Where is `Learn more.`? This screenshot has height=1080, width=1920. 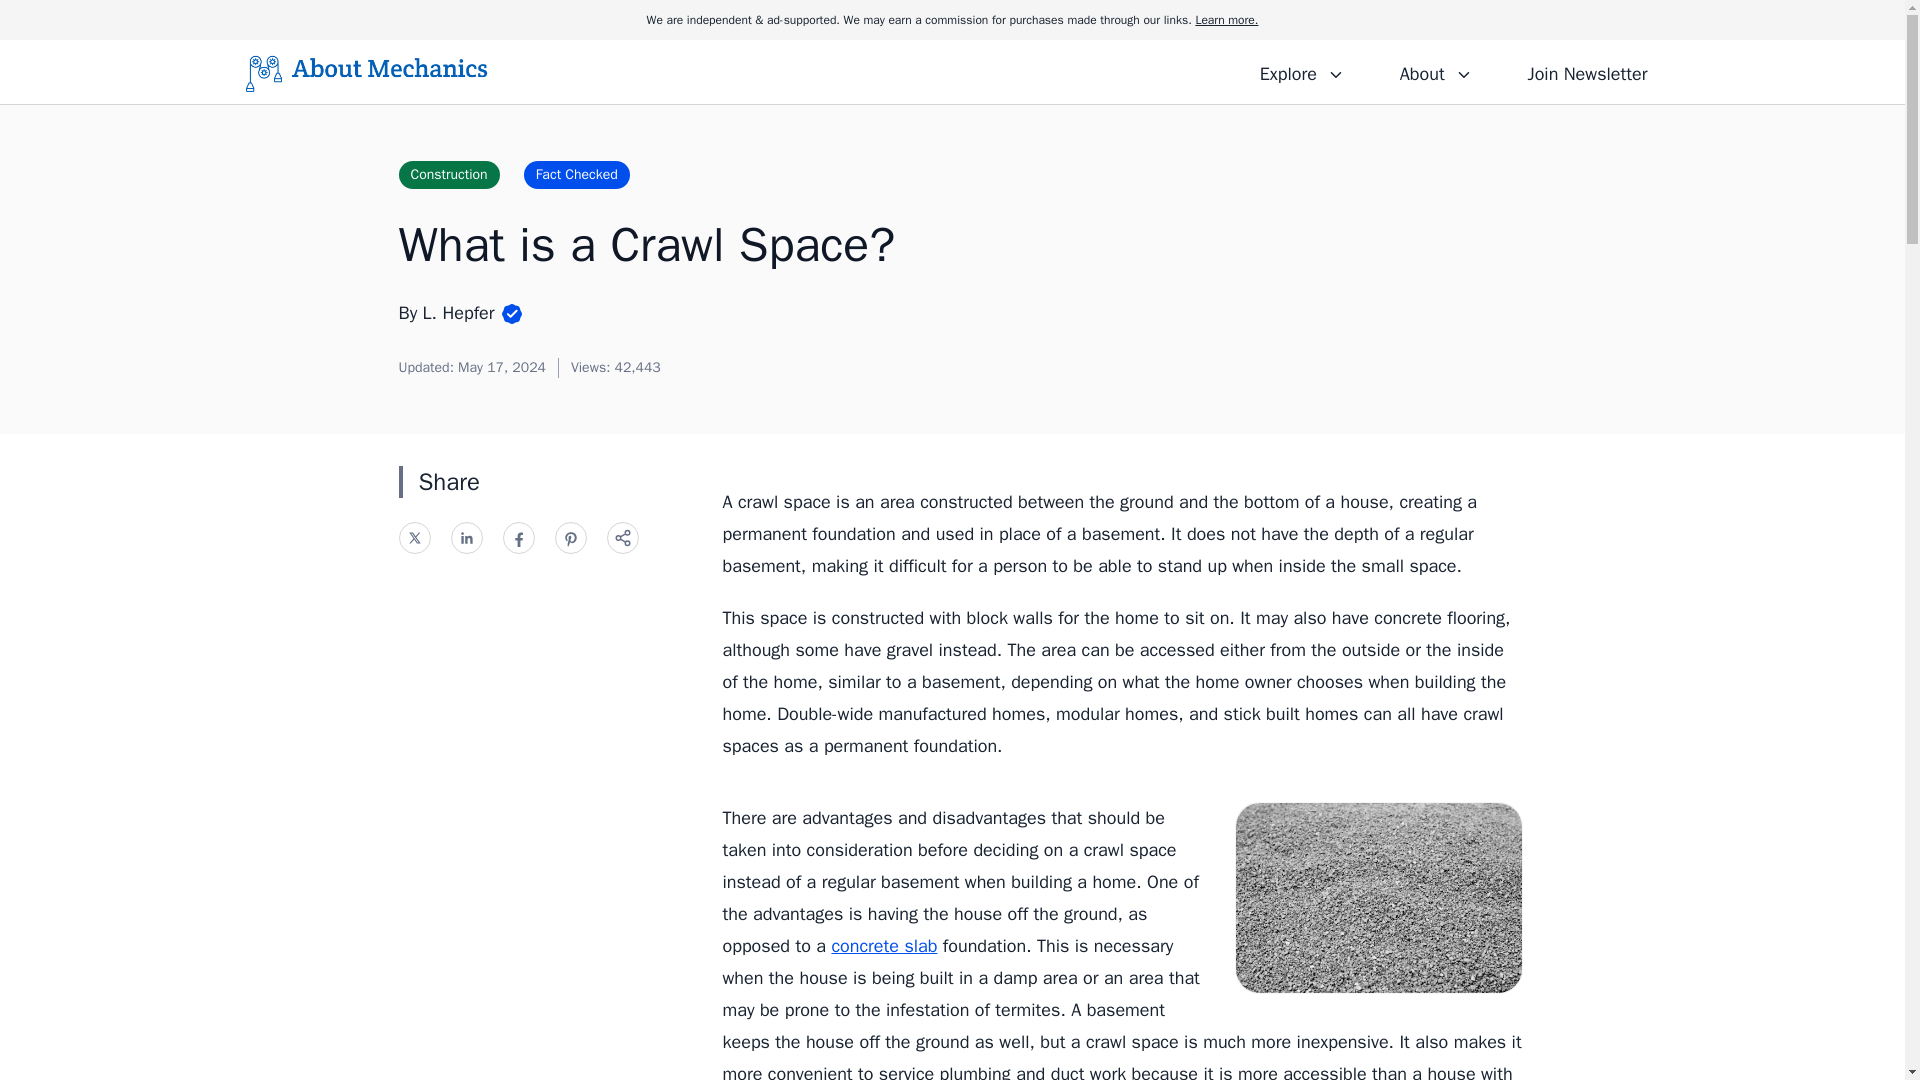
Learn more. is located at coordinates (1226, 20).